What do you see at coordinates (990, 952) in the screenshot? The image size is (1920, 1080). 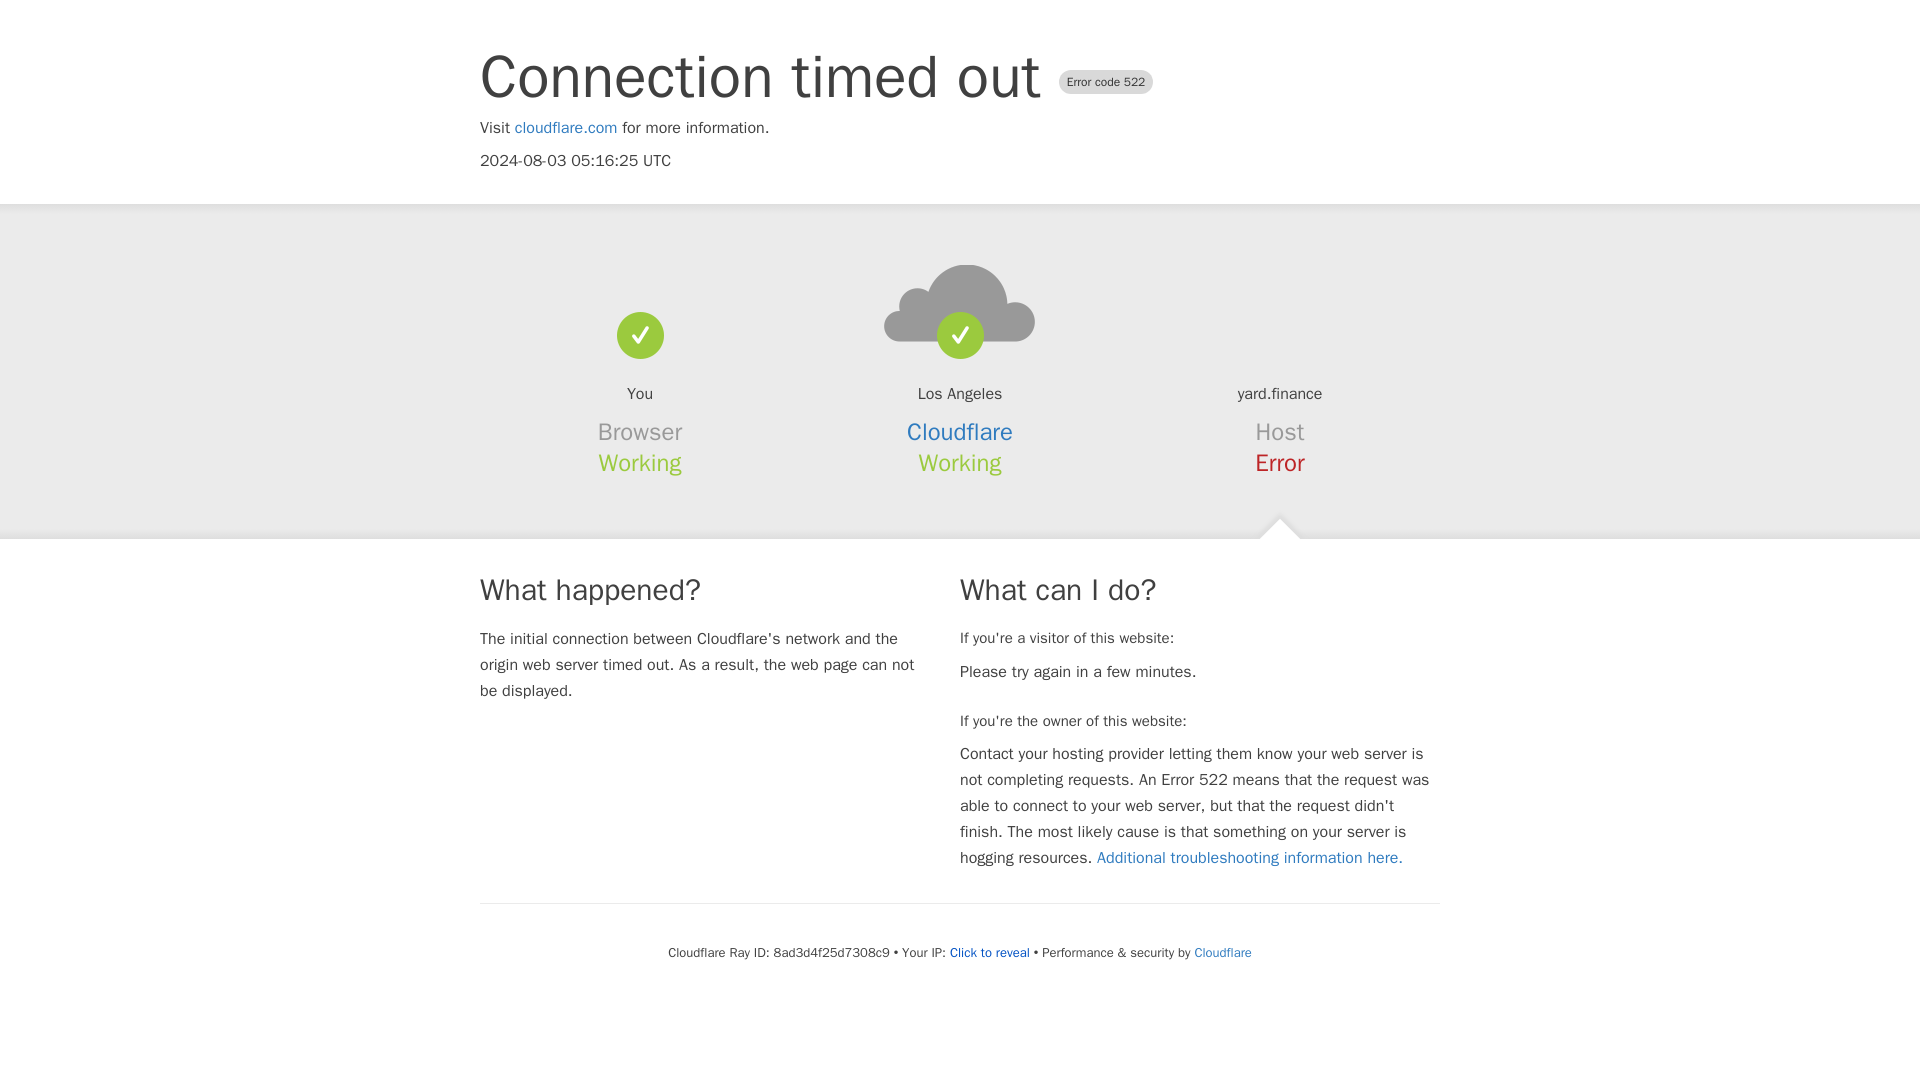 I see `Click to reveal` at bounding box center [990, 952].